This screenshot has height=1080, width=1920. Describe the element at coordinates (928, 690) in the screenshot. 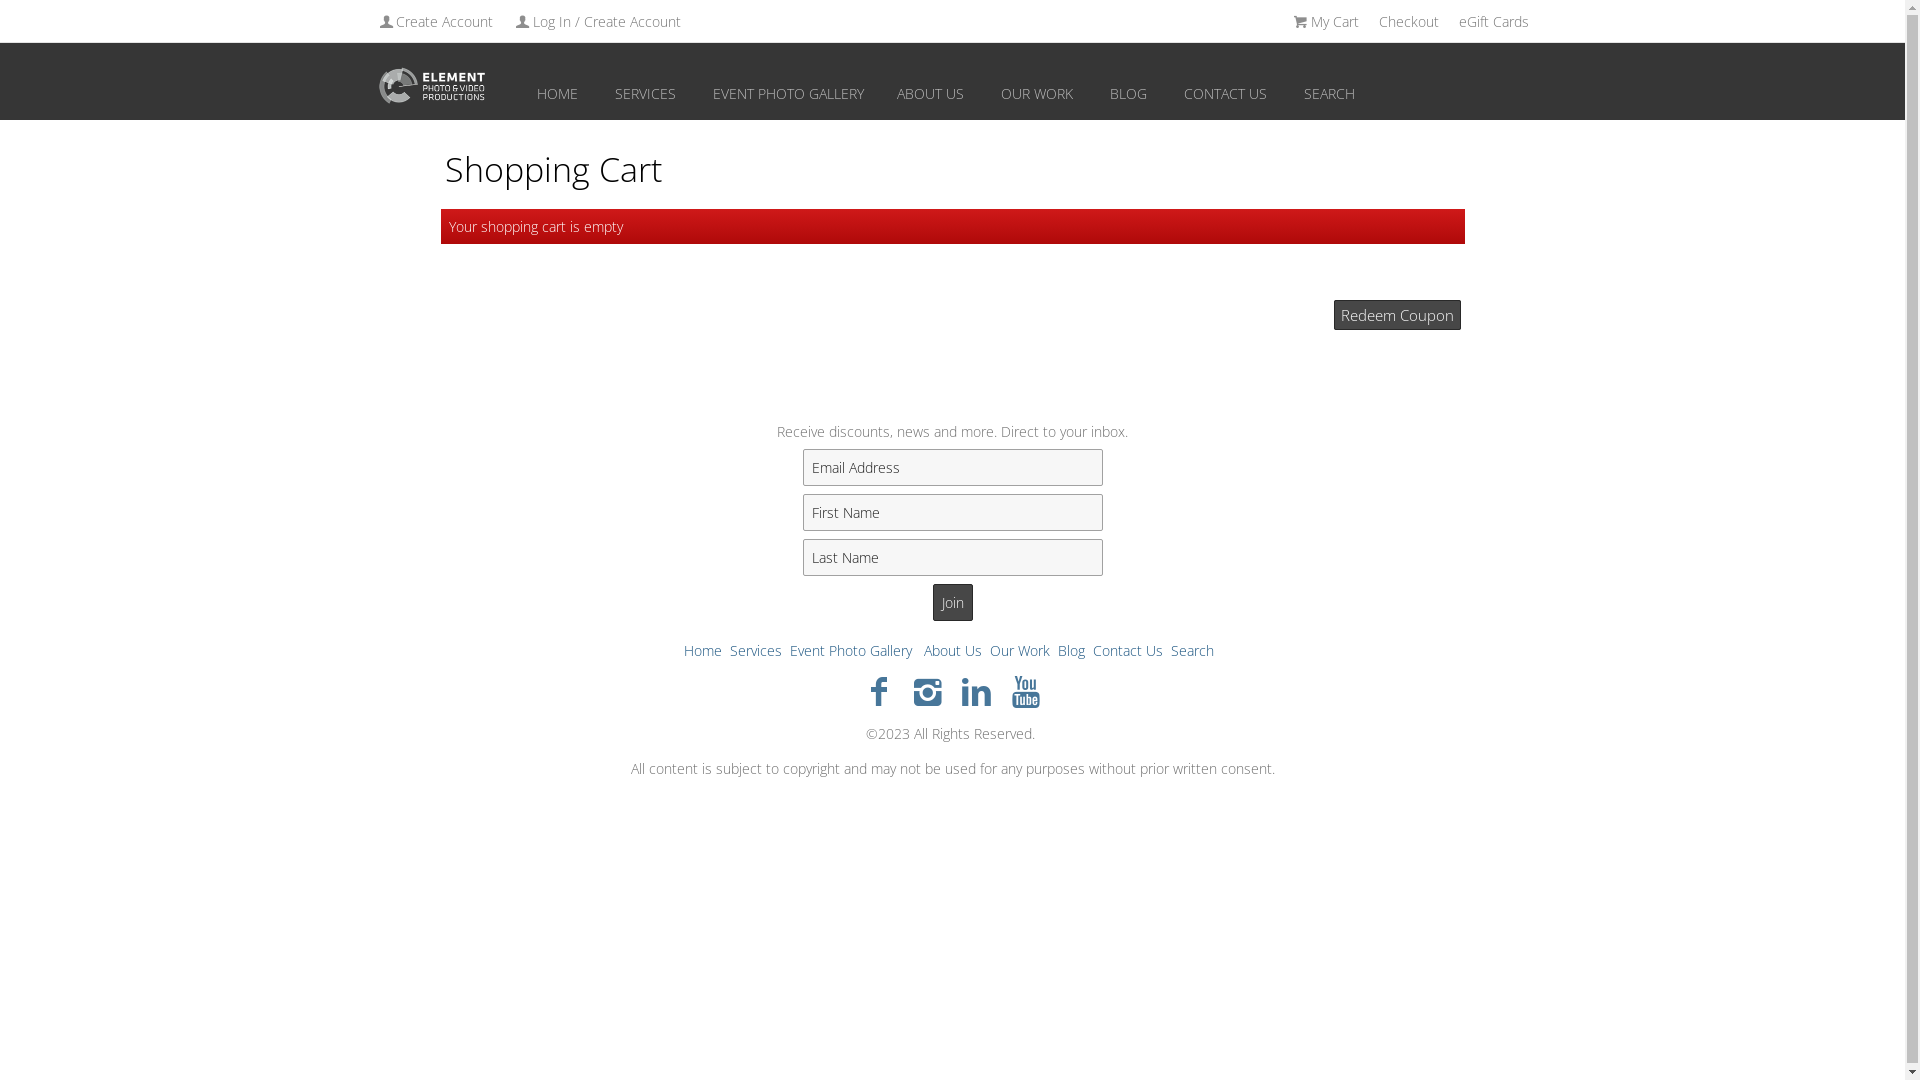

I see `Instagram` at that location.